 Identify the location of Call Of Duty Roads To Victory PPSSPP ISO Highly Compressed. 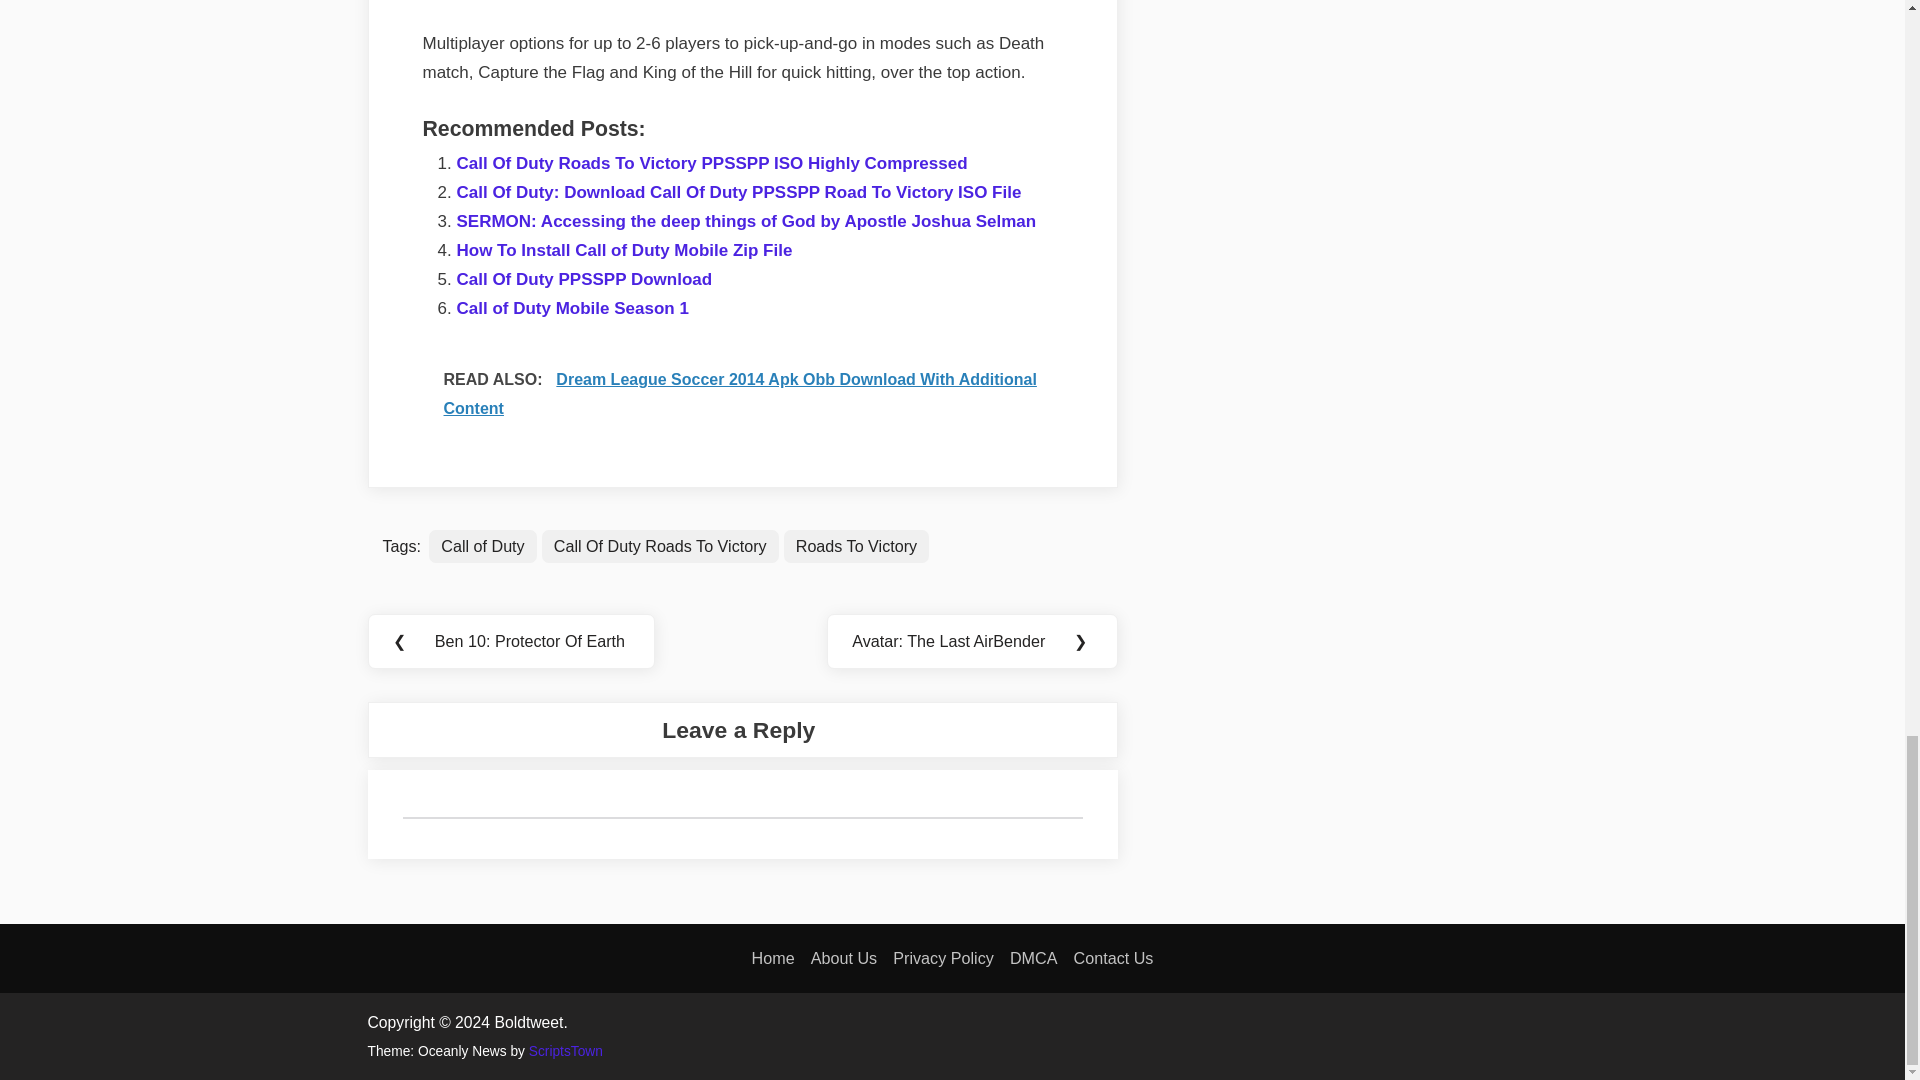
(712, 163).